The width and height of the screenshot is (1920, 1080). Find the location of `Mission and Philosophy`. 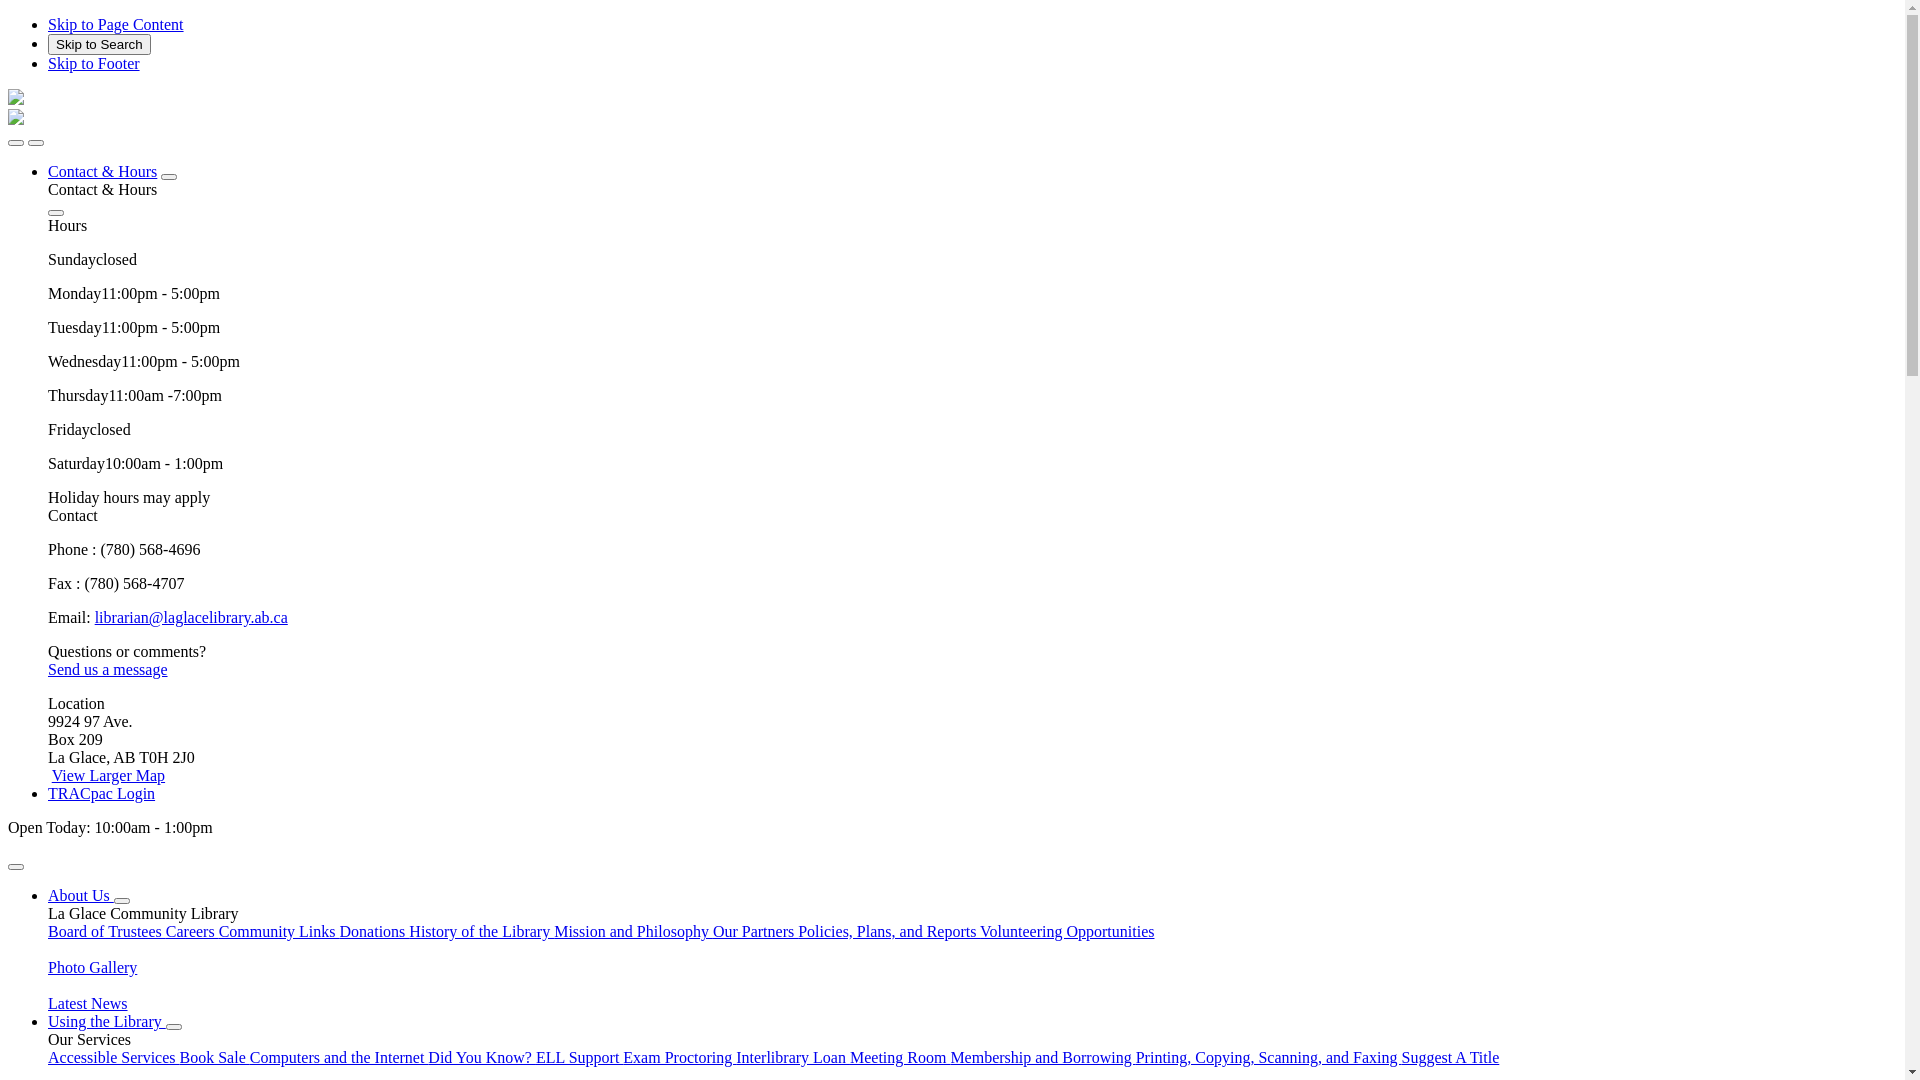

Mission and Philosophy is located at coordinates (634, 932).